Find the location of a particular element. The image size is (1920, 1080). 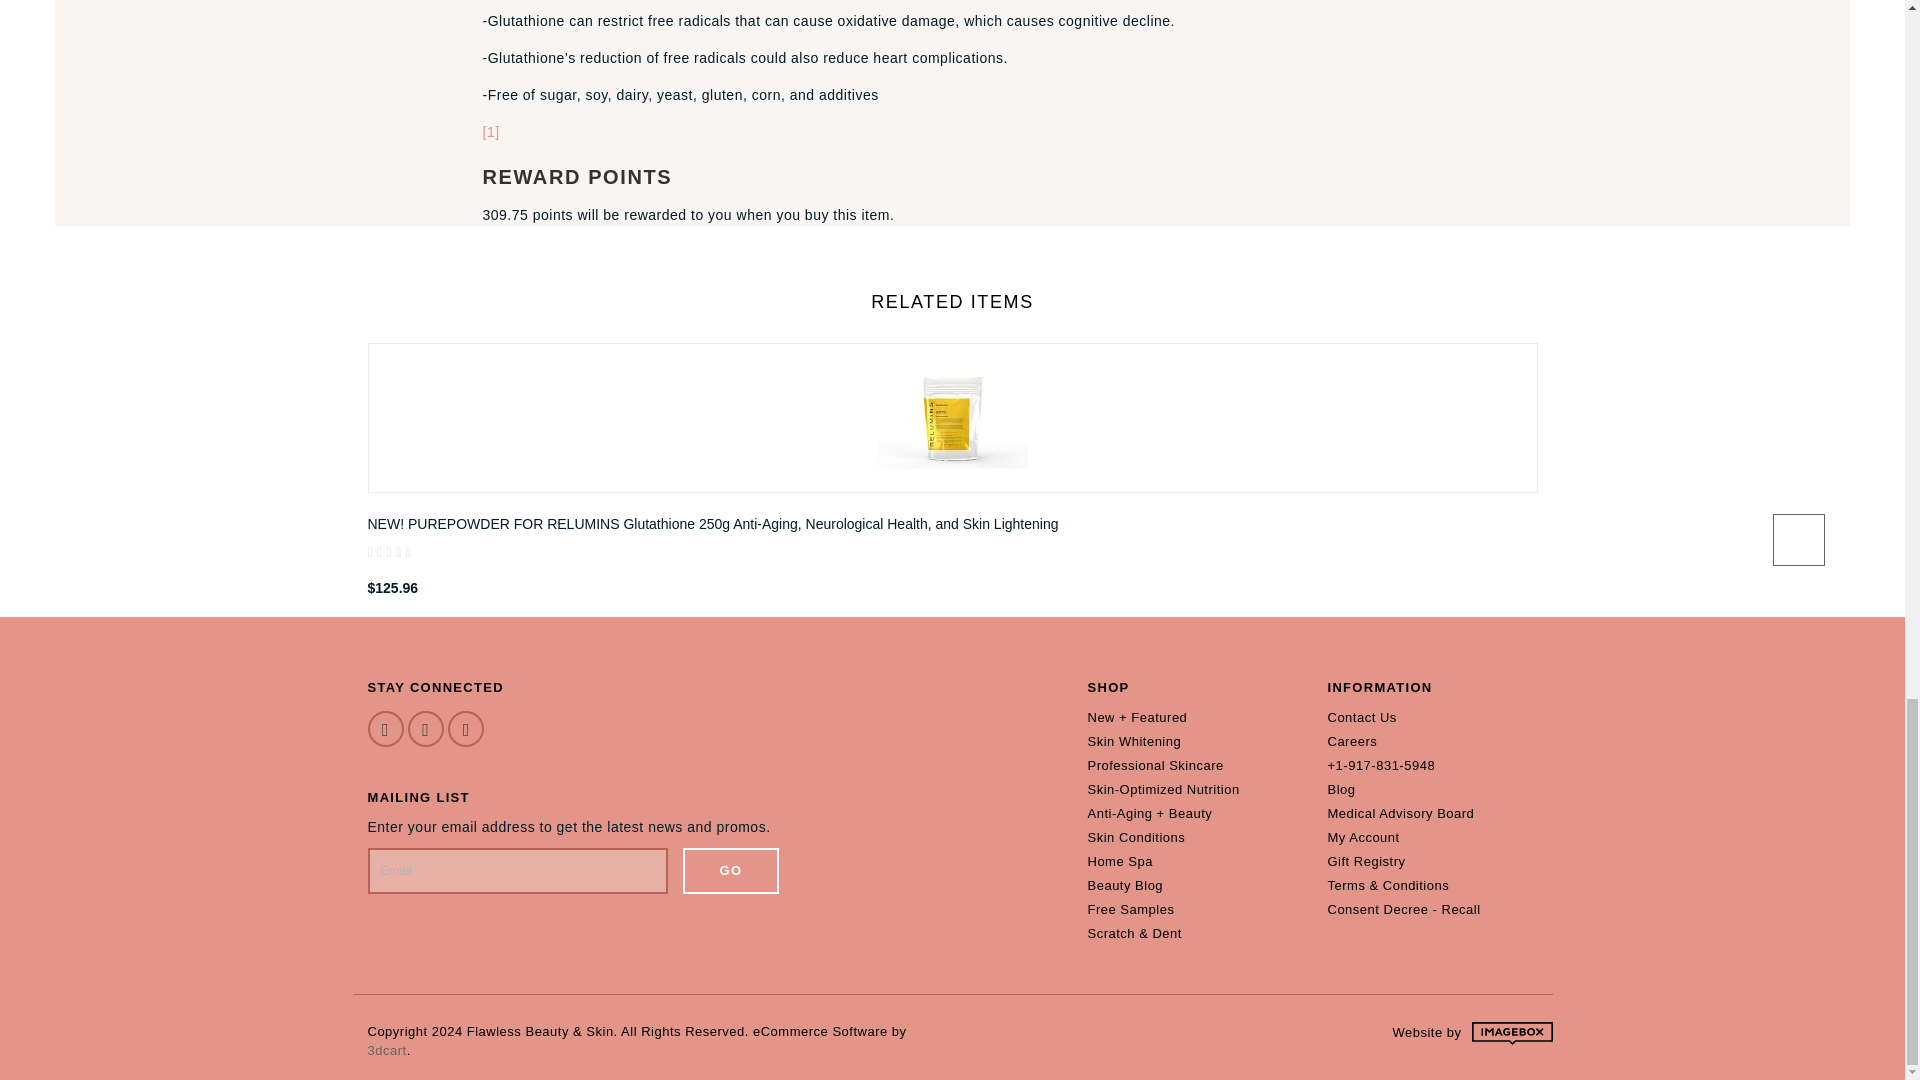

Subscribe to our Channel is located at coordinates (465, 728).